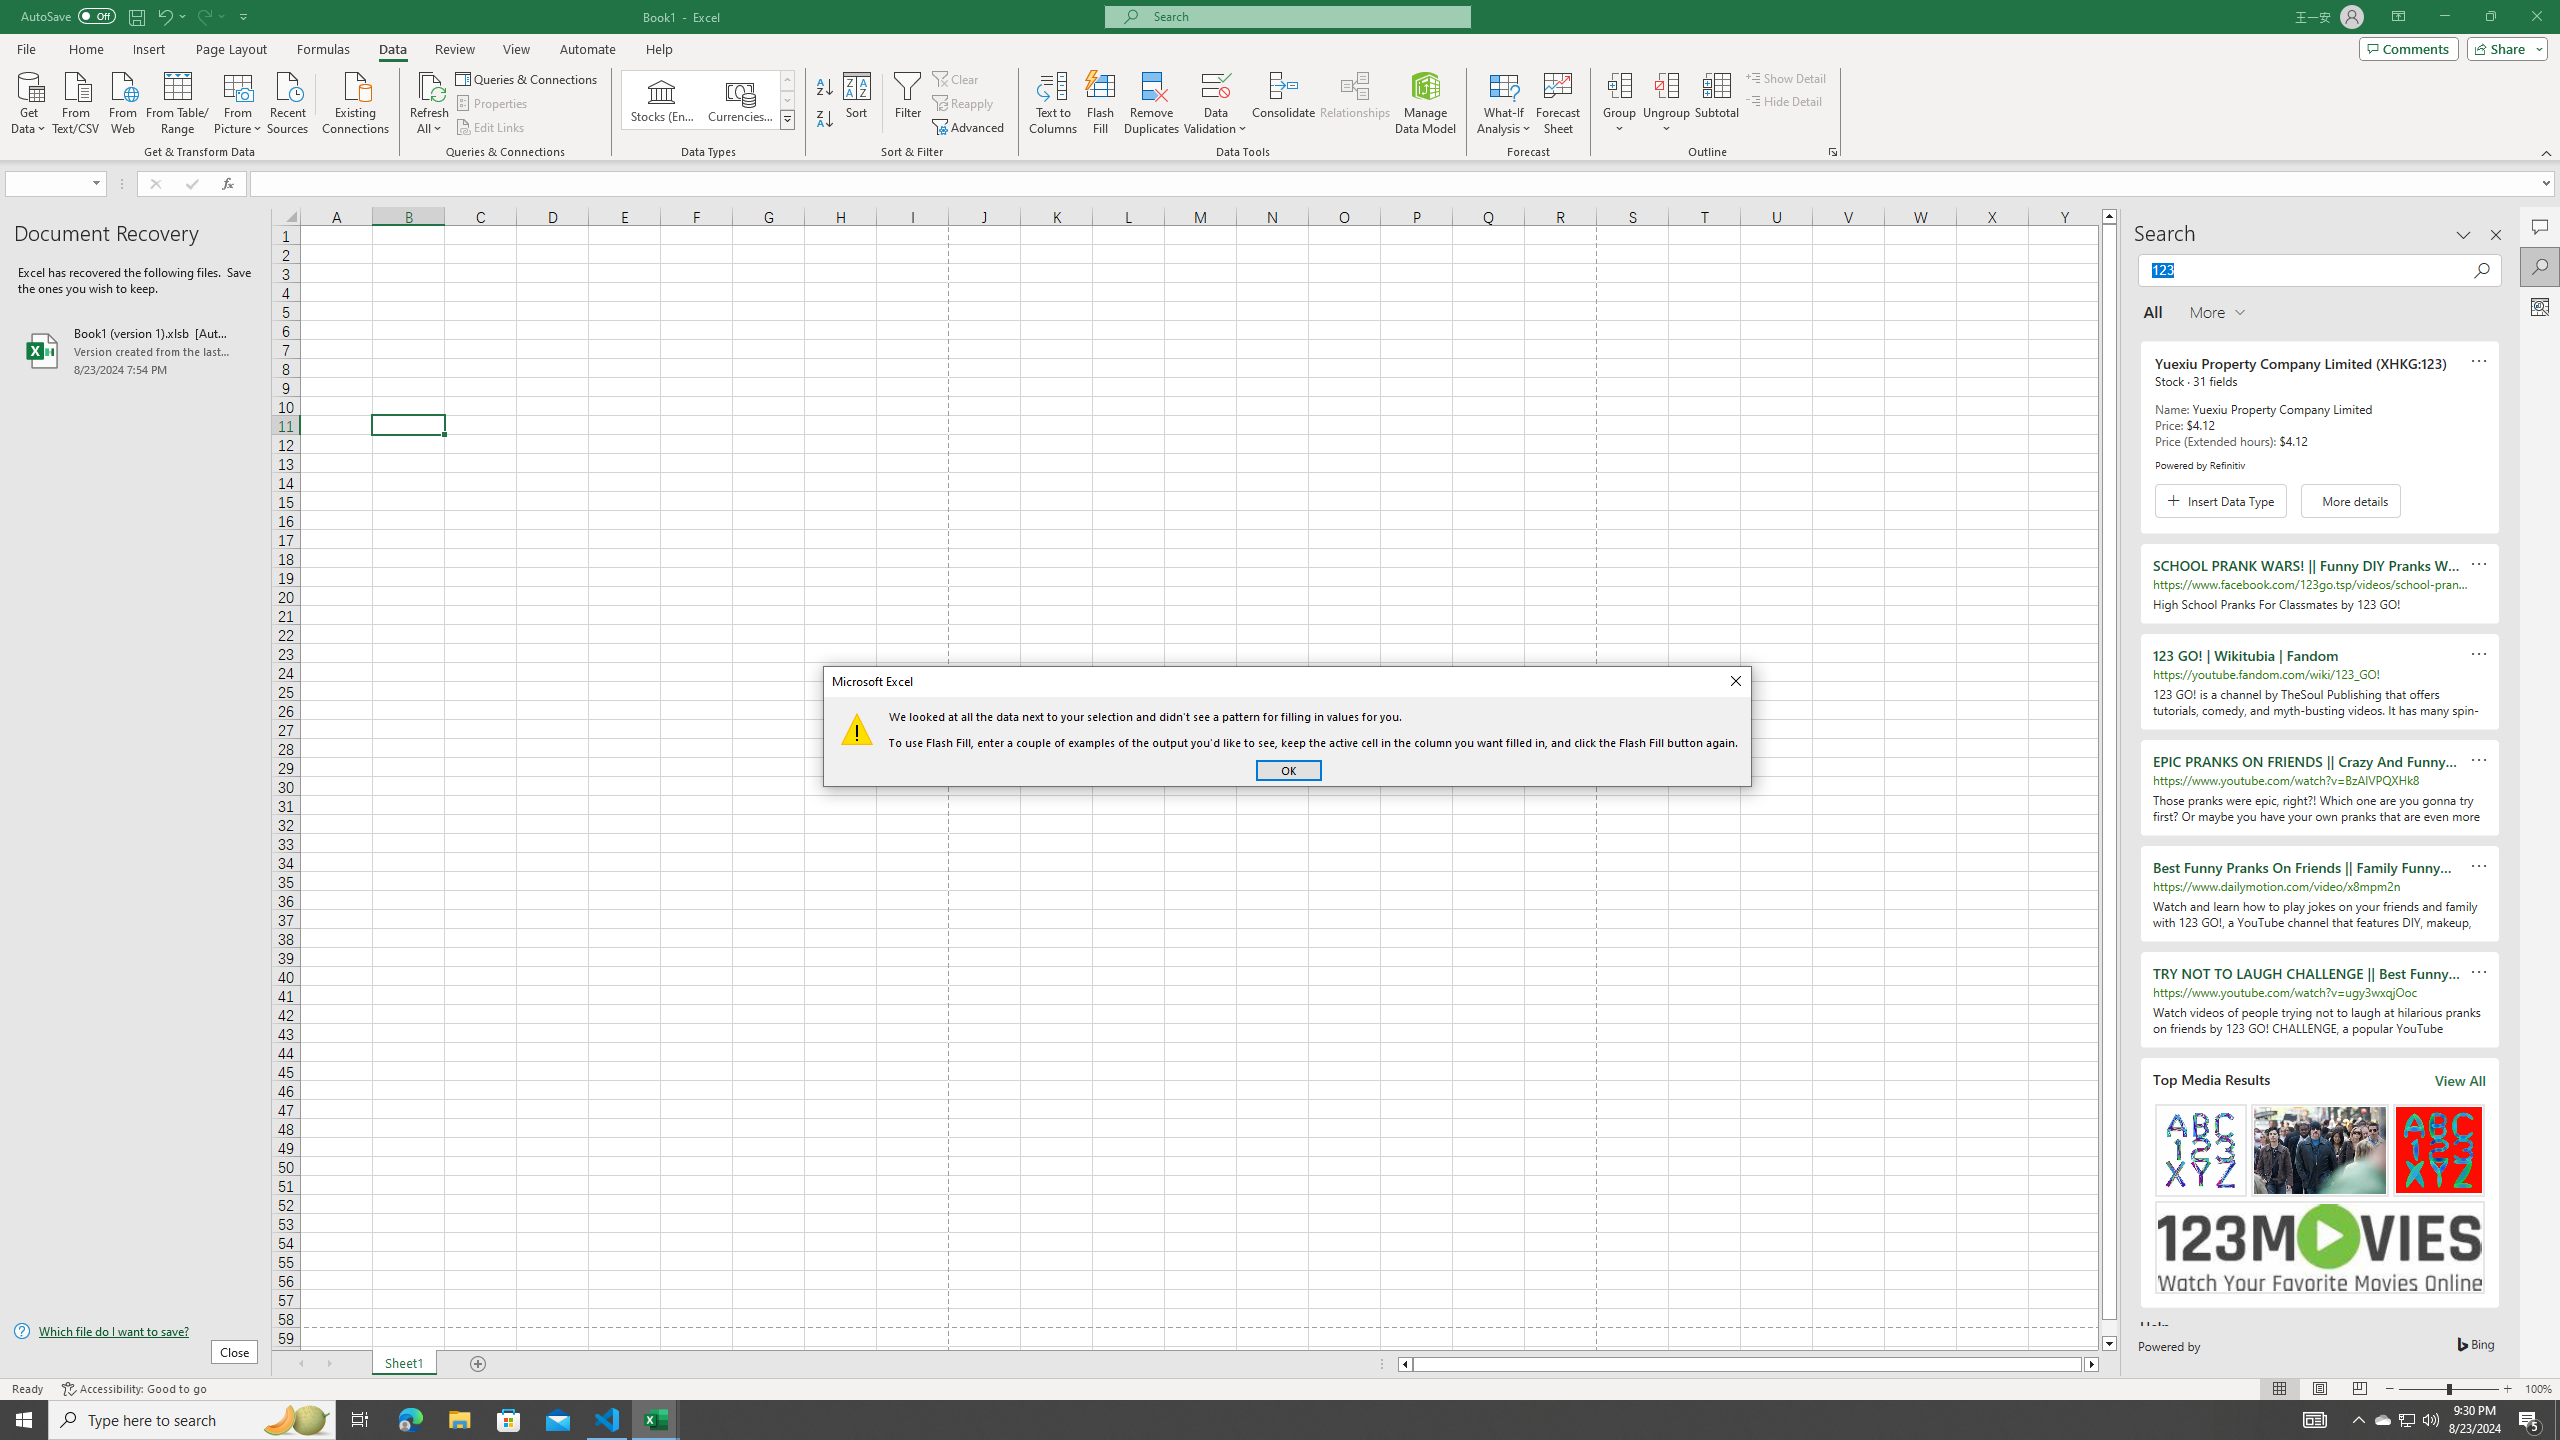 This screenshot has width=2560, height=1440. What do you see at coordinates (2408, 1420) in the screenshot?
I see `Flash Fill` at bounding box center [2408, 1420].